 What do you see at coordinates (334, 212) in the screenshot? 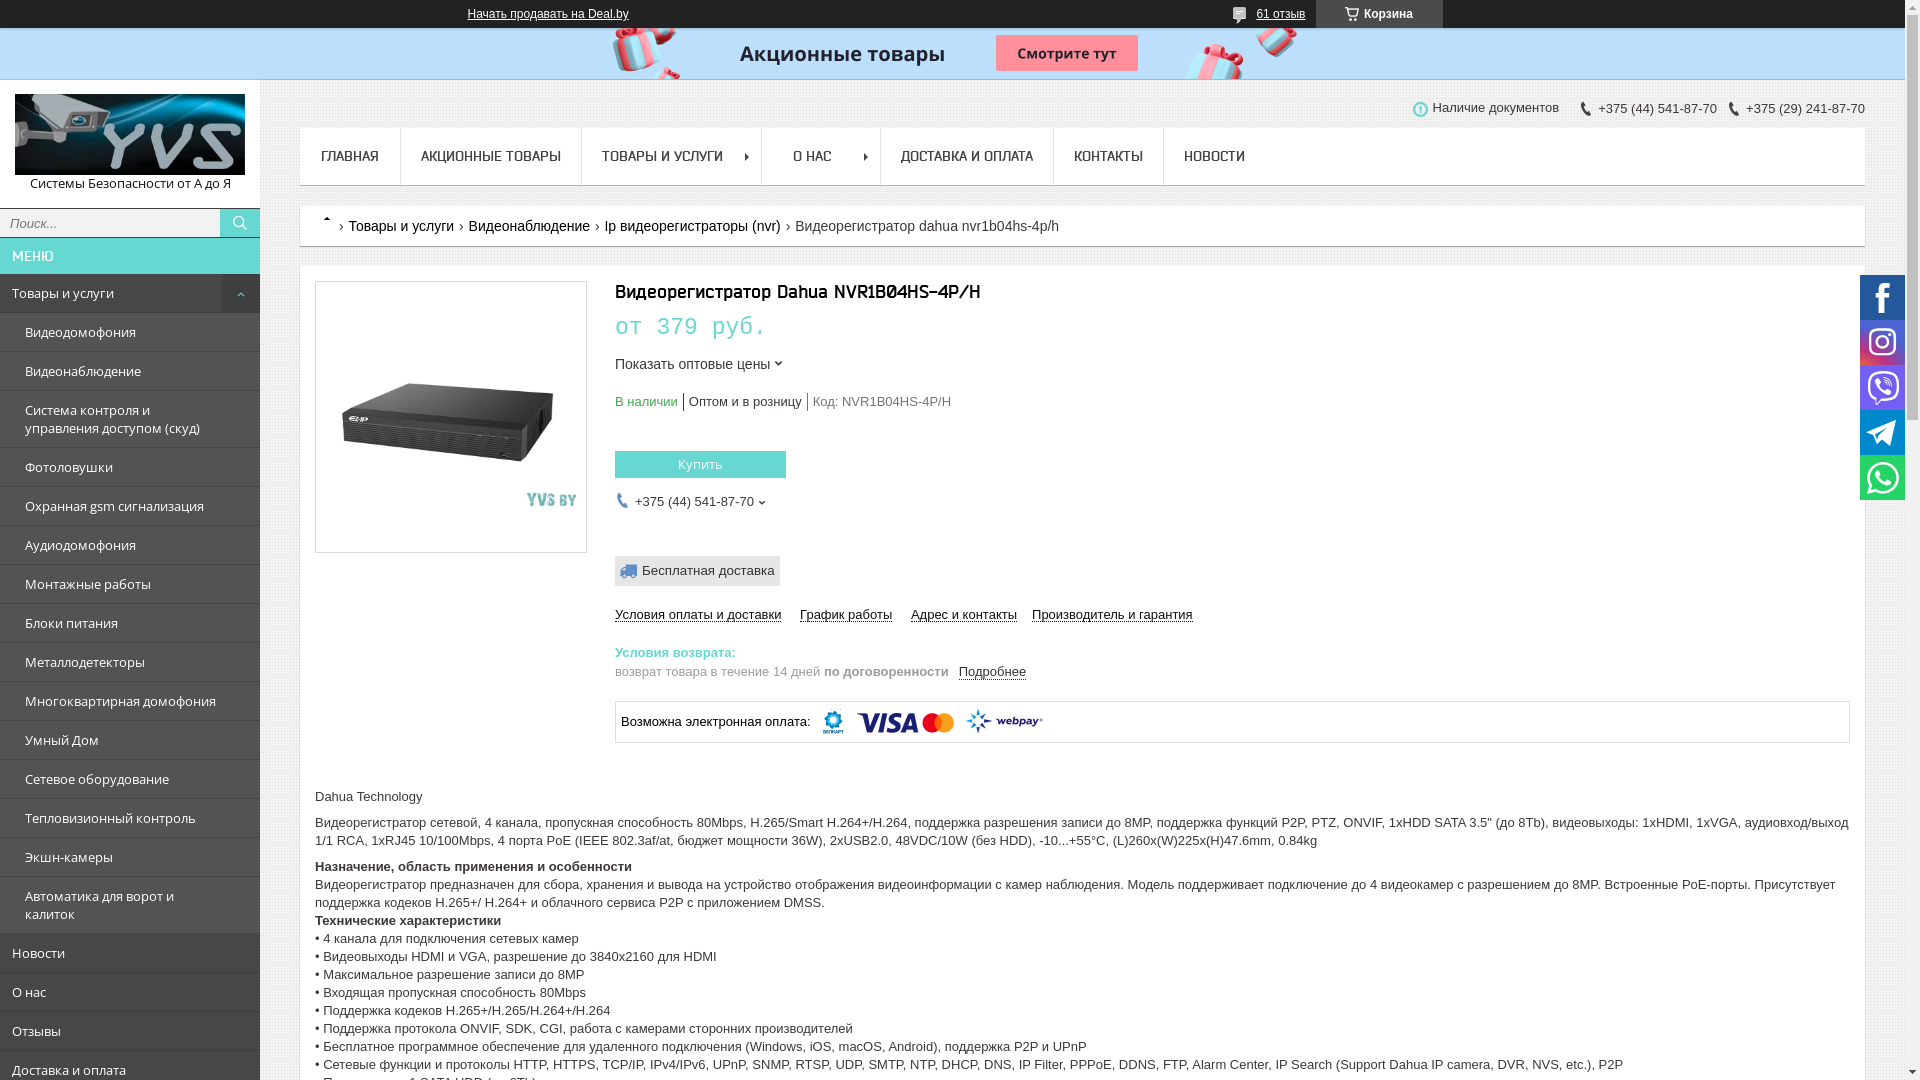
I see `Y.v.sistems` at bounding box center [334, 212].